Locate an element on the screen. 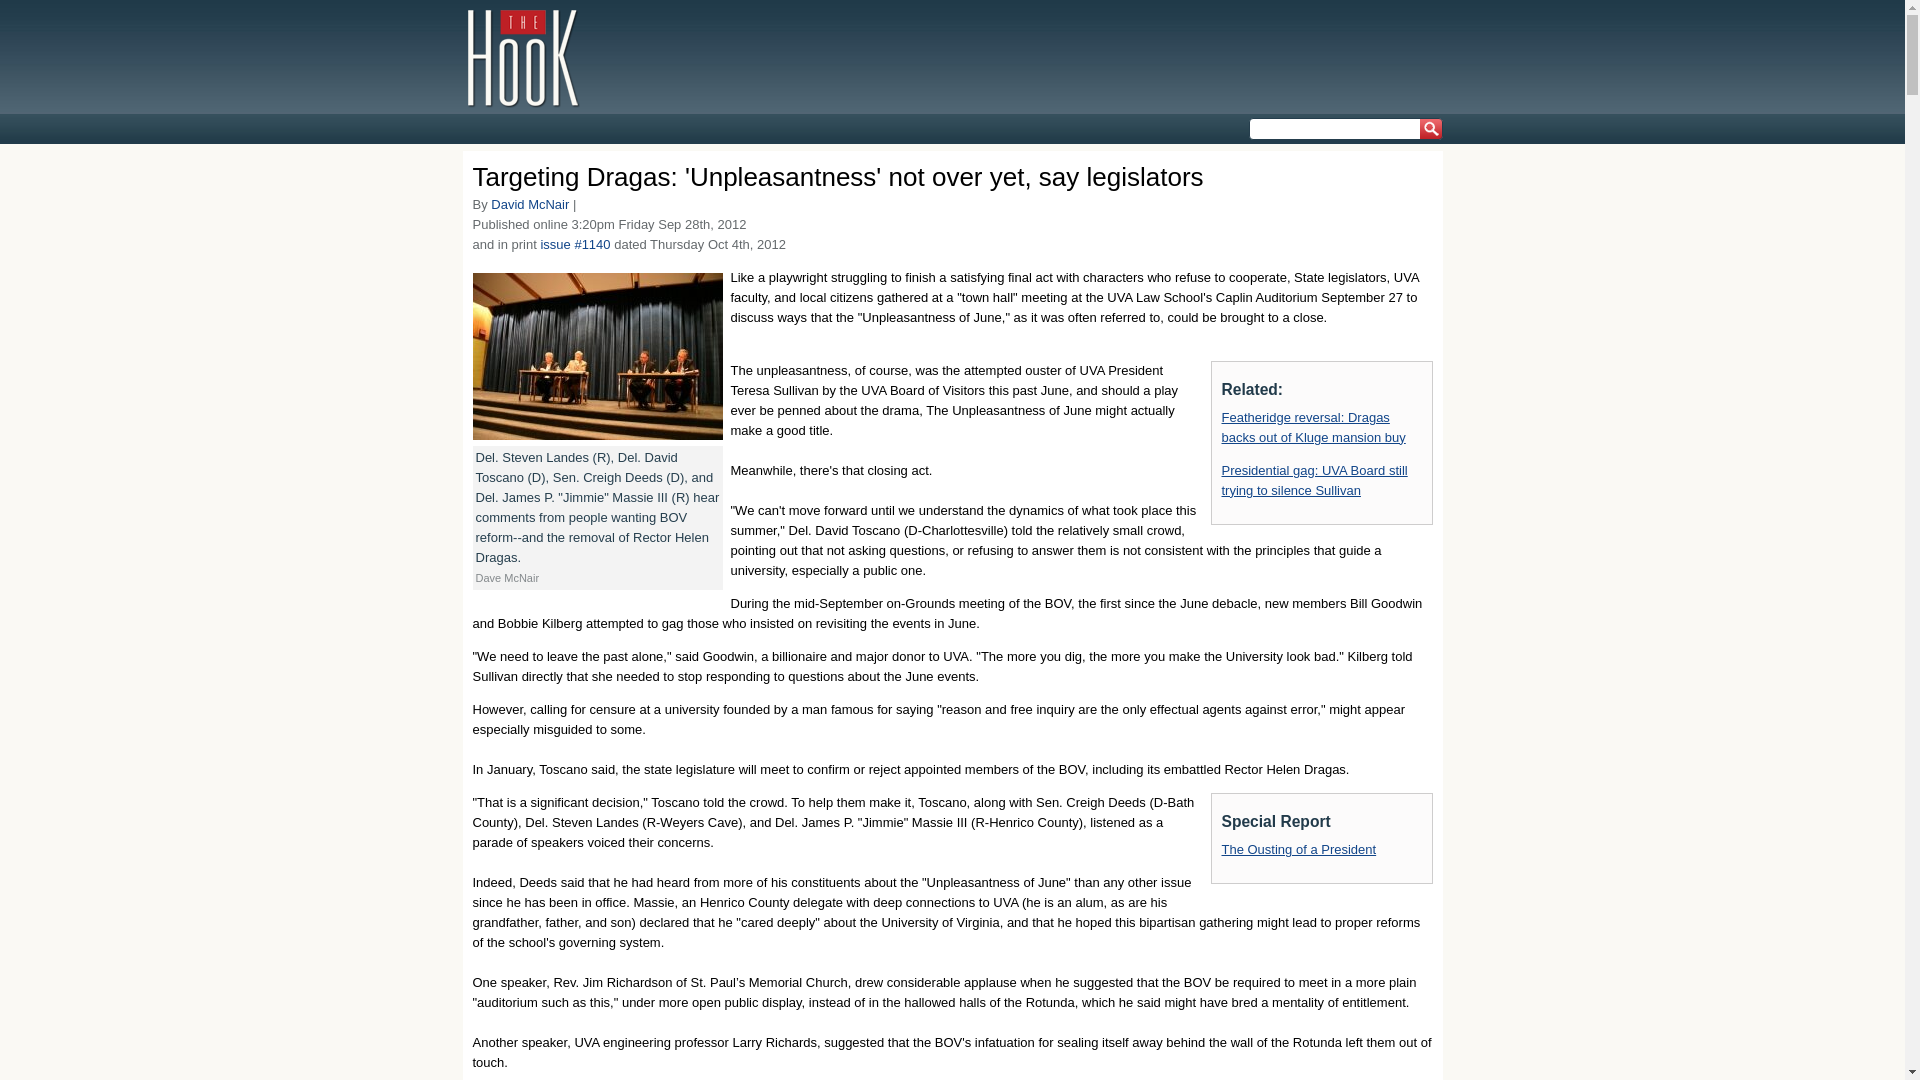  David McNair is located at coordinates (530, 204).